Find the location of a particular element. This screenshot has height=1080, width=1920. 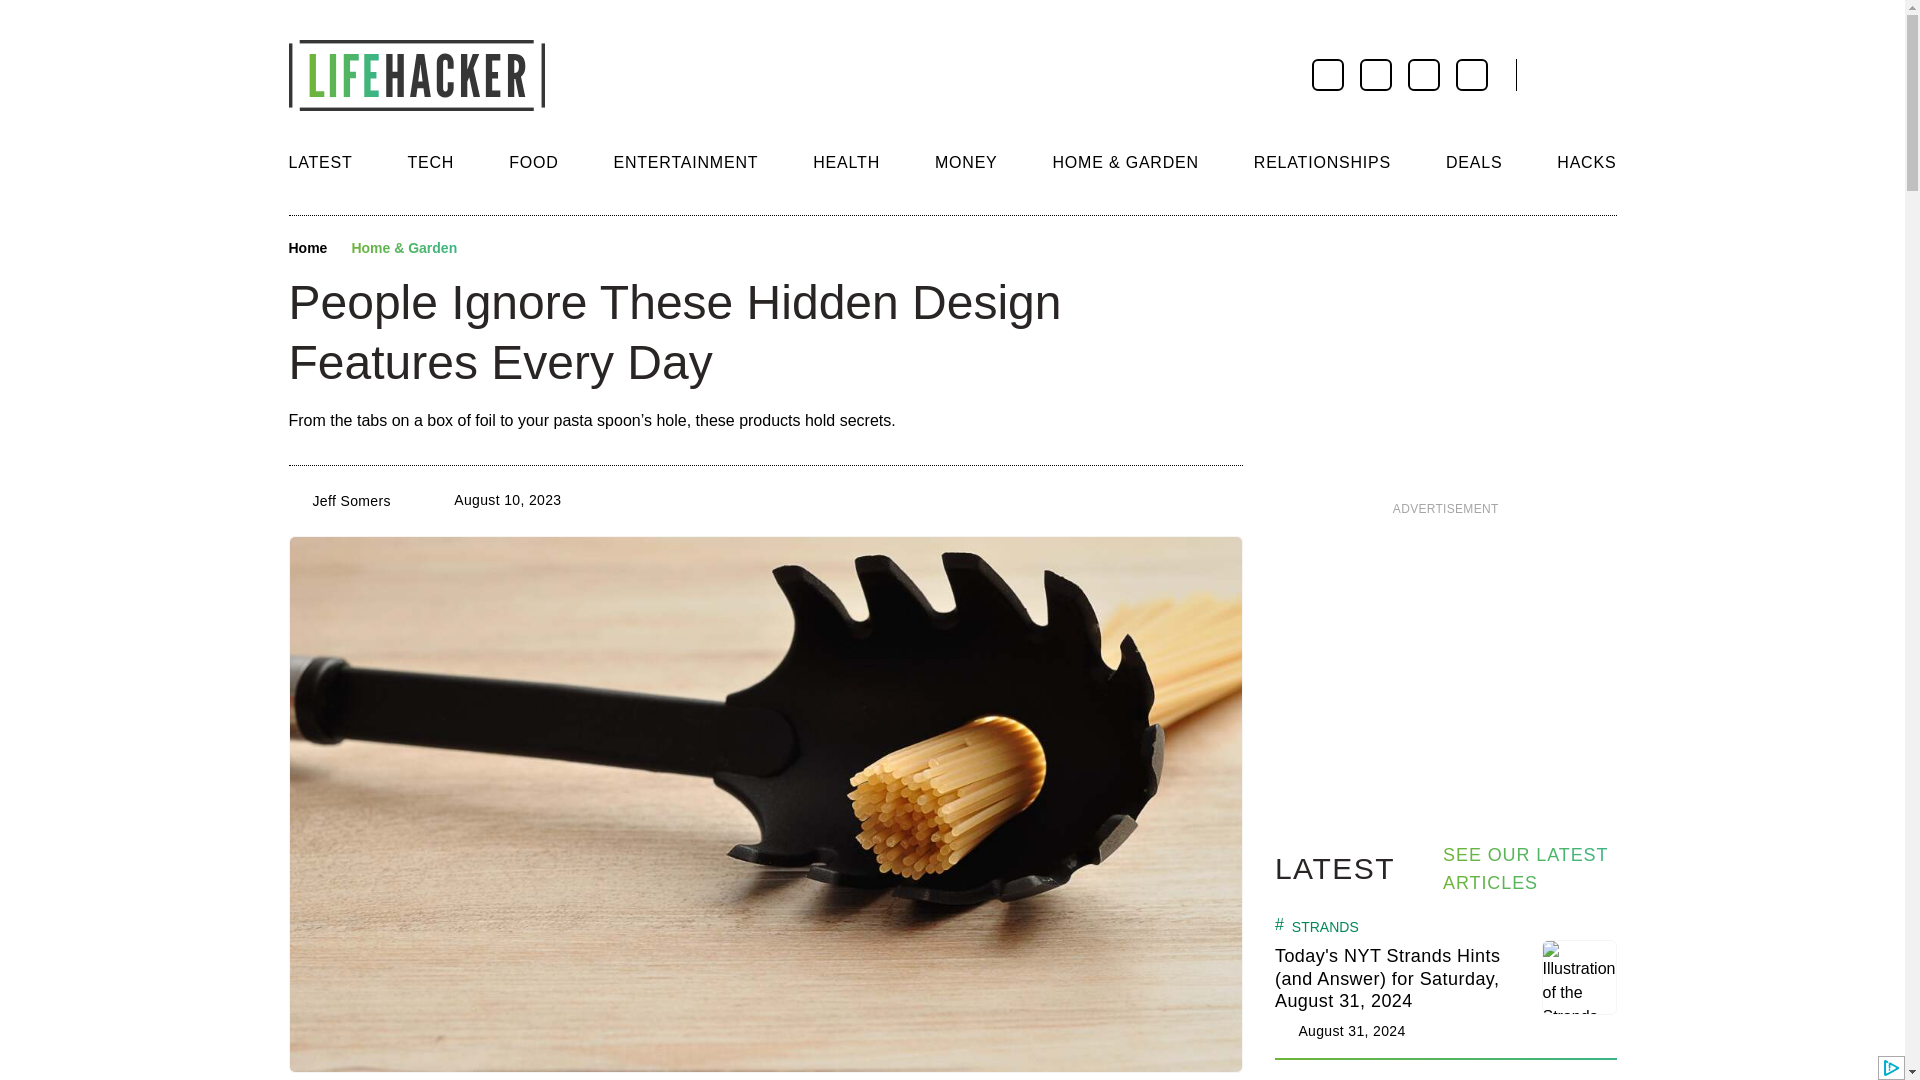

FOOD is located at coordinates (533, 162).